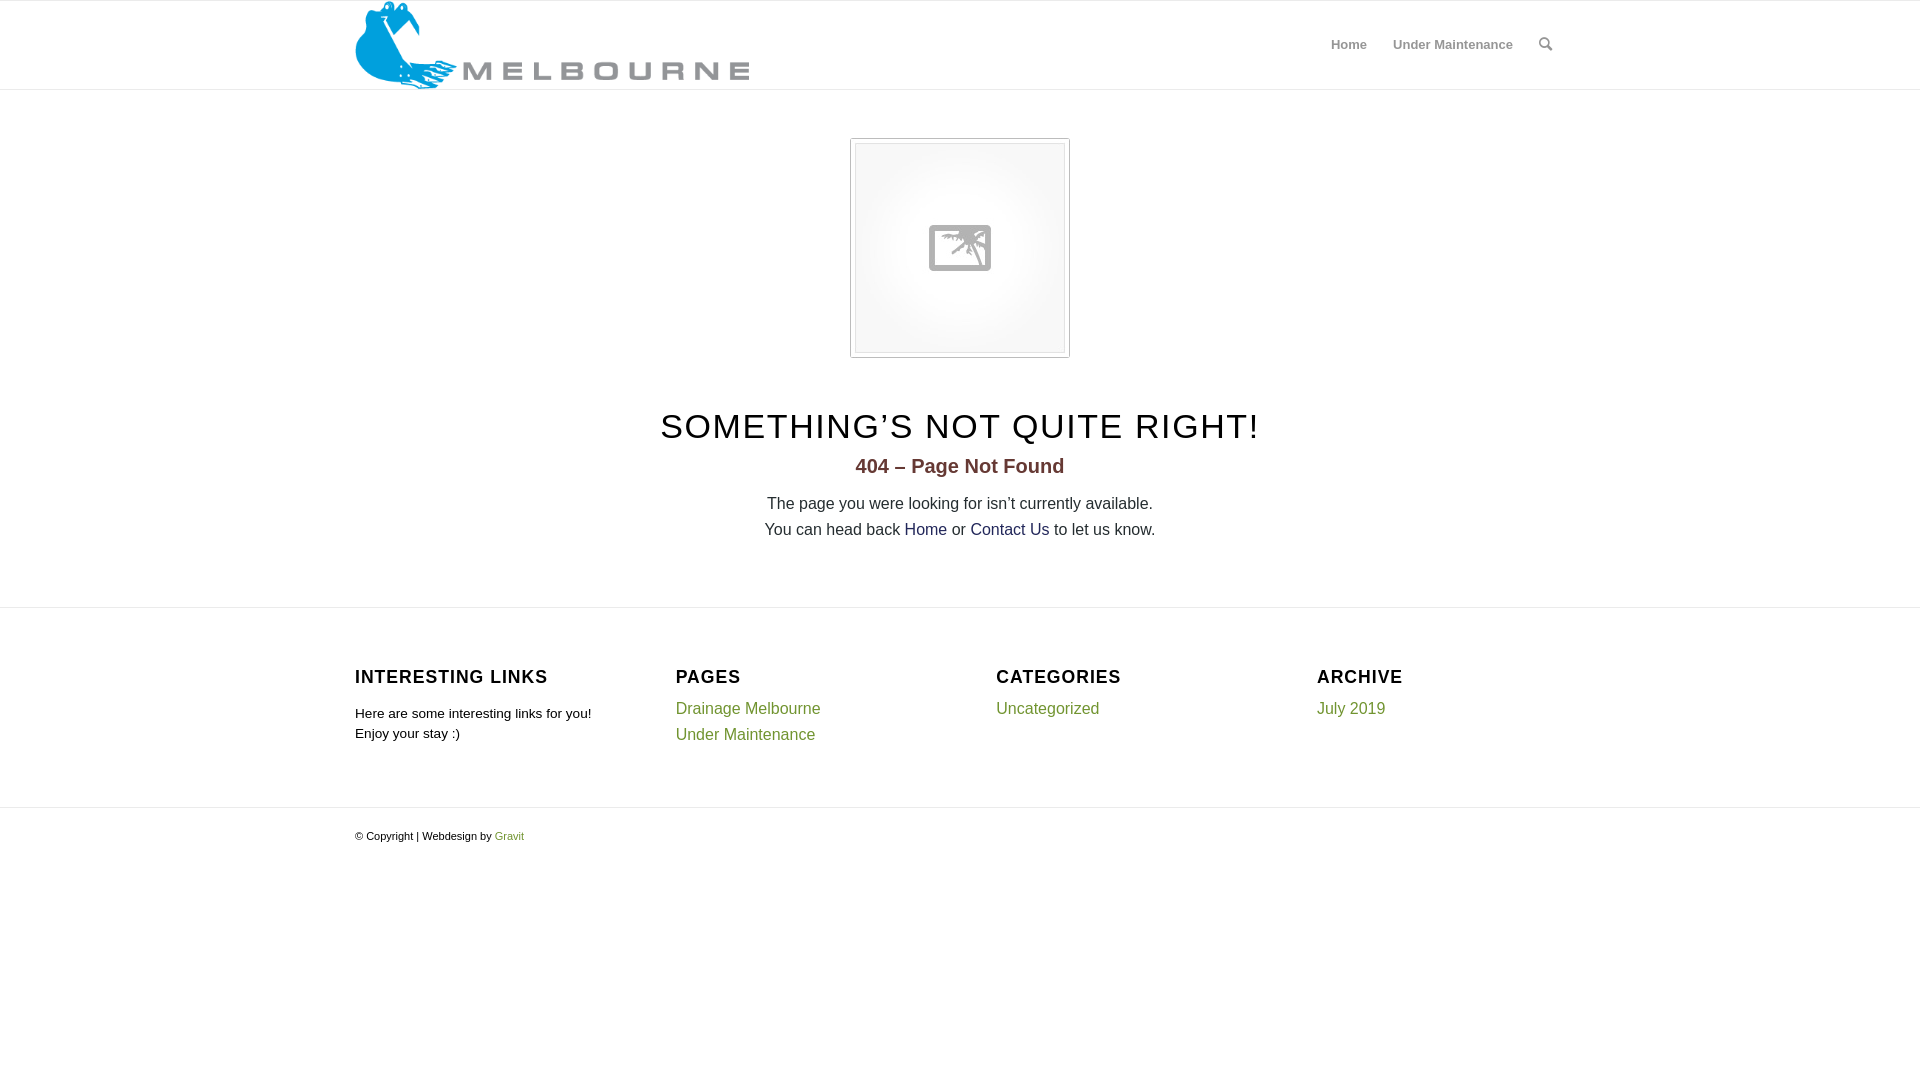 The width and height of the screenshot is (1920, 1080). What do you see at coordinates (1352, 708) in the screenshot?
I see `July 2019` at bounding box center [1352, 708].